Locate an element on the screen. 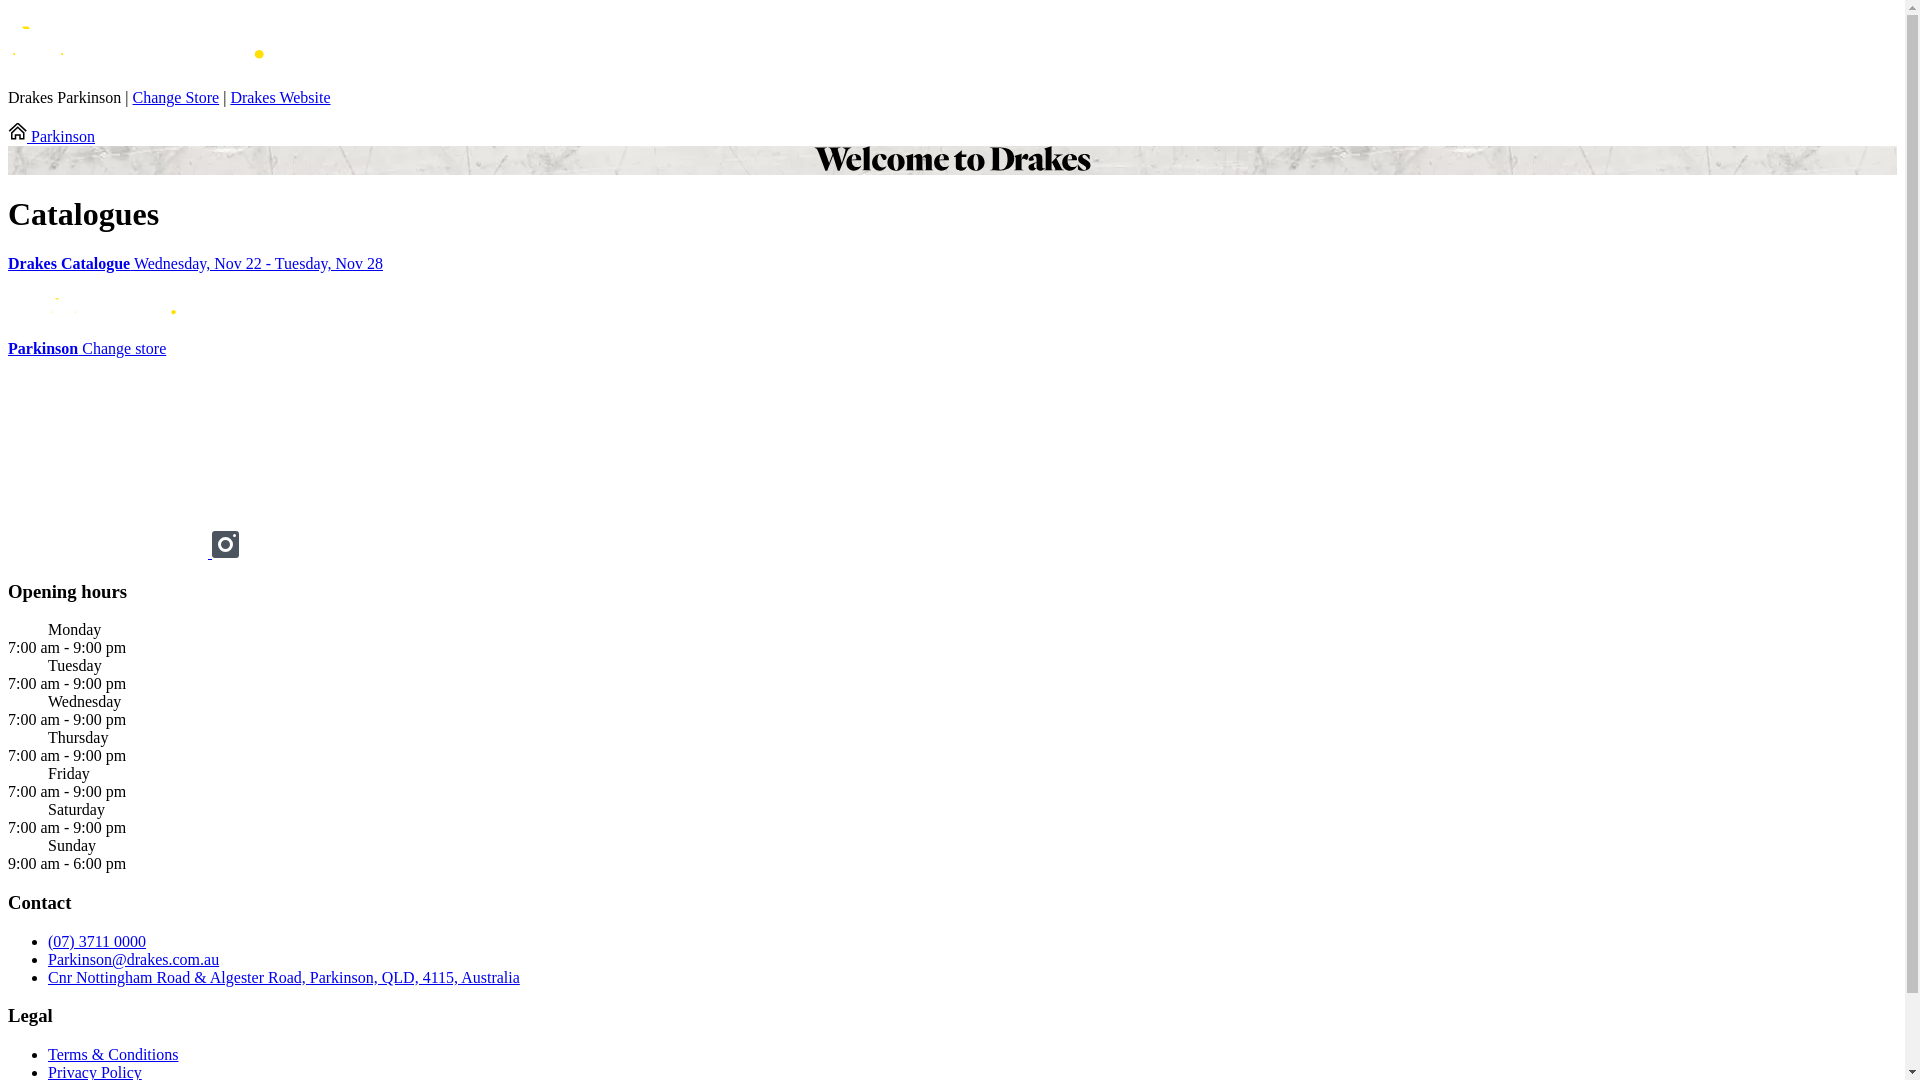 The width and height of the screenshot is (1920, 1080). (07) 3711 0000 is located at coordinates (97, 942).